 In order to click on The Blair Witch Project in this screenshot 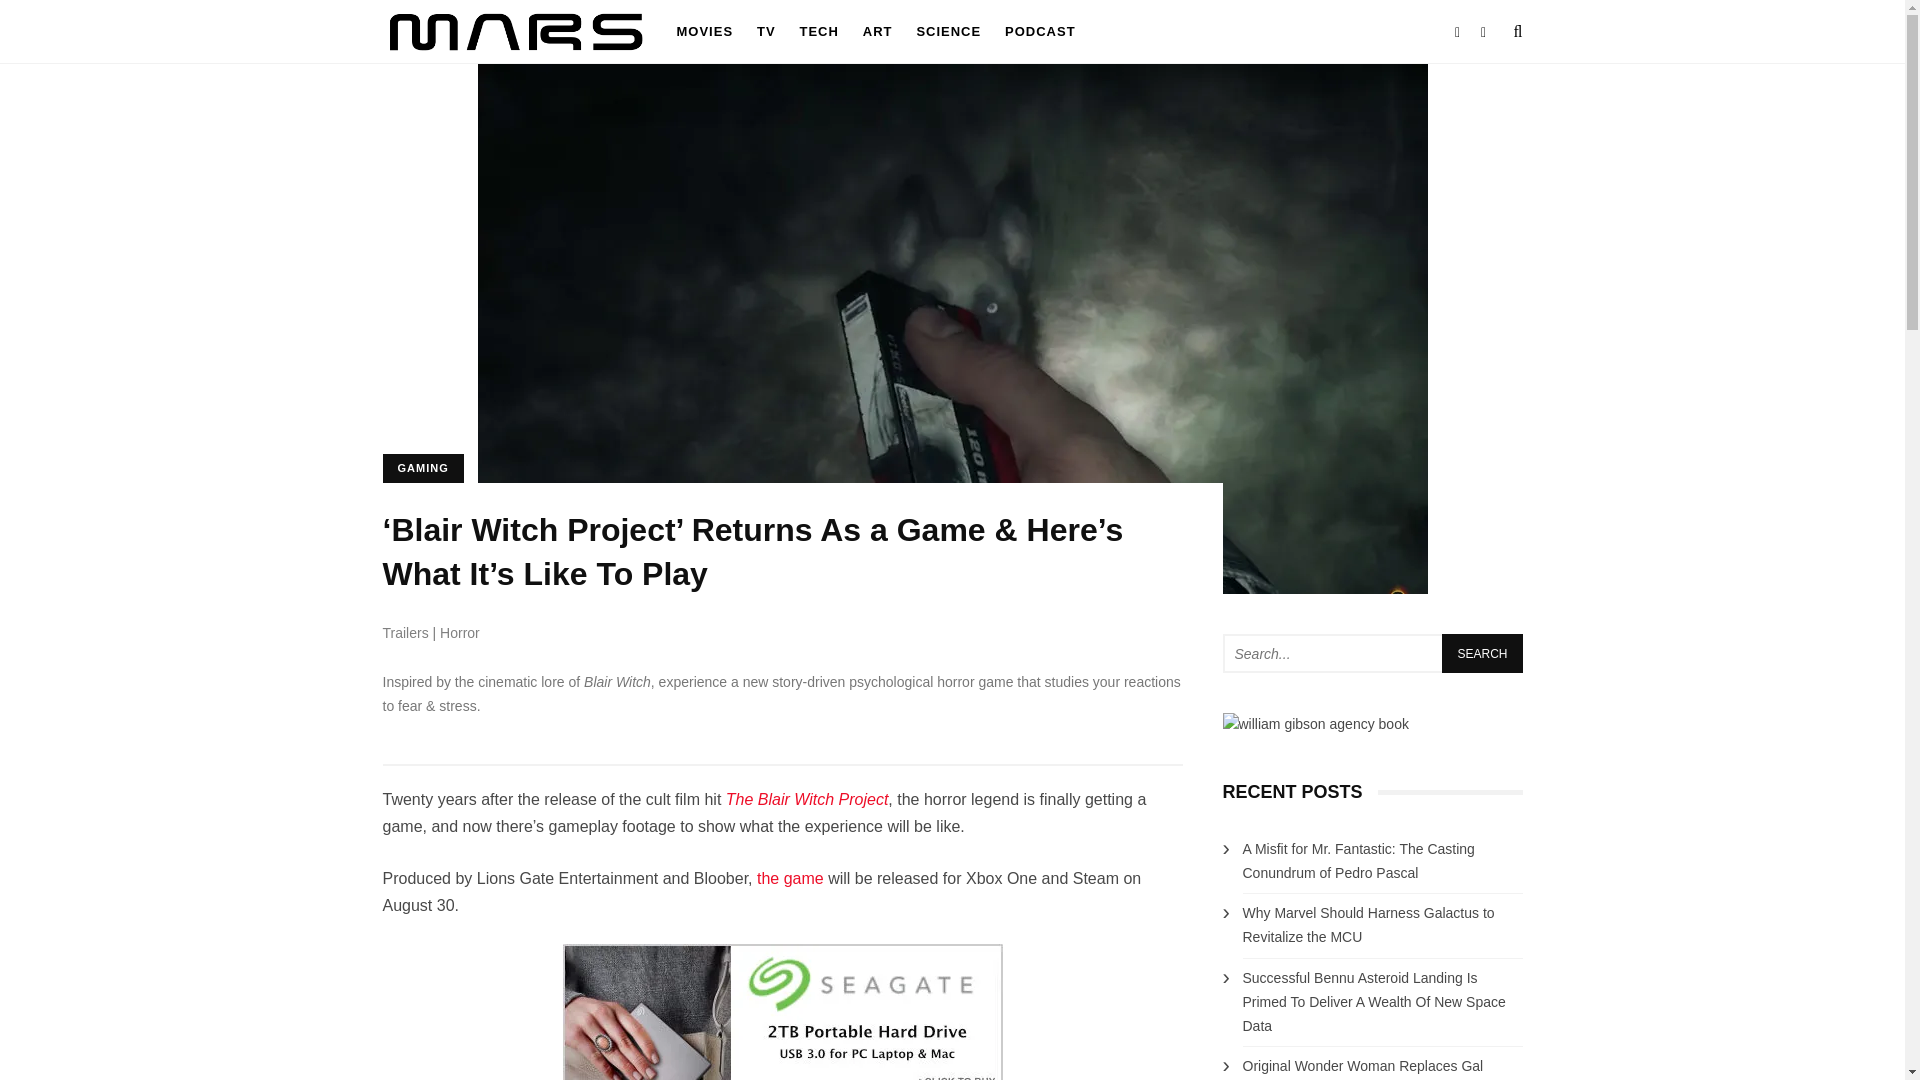, I will do `click(806, 798)`.